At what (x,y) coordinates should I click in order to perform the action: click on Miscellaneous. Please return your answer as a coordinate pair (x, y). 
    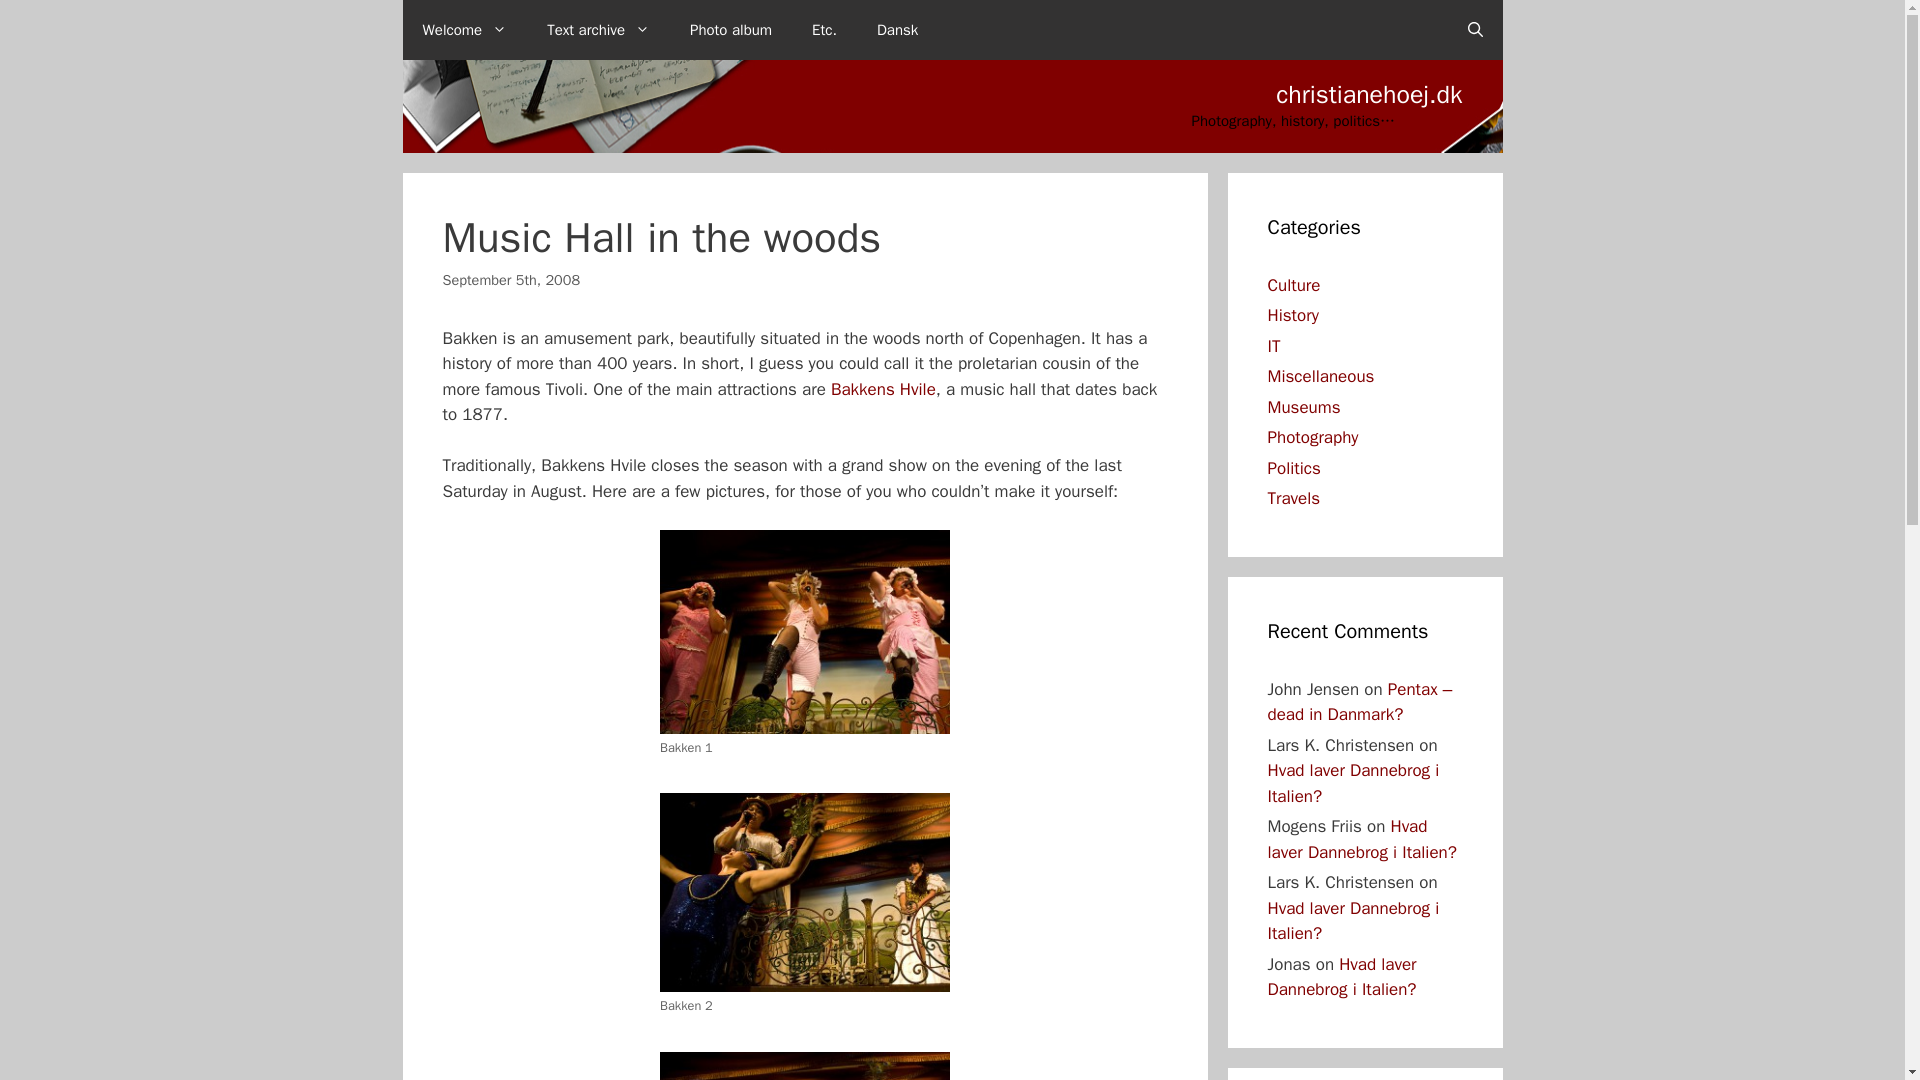
    Looking at the image, I should click on (1320, 376).